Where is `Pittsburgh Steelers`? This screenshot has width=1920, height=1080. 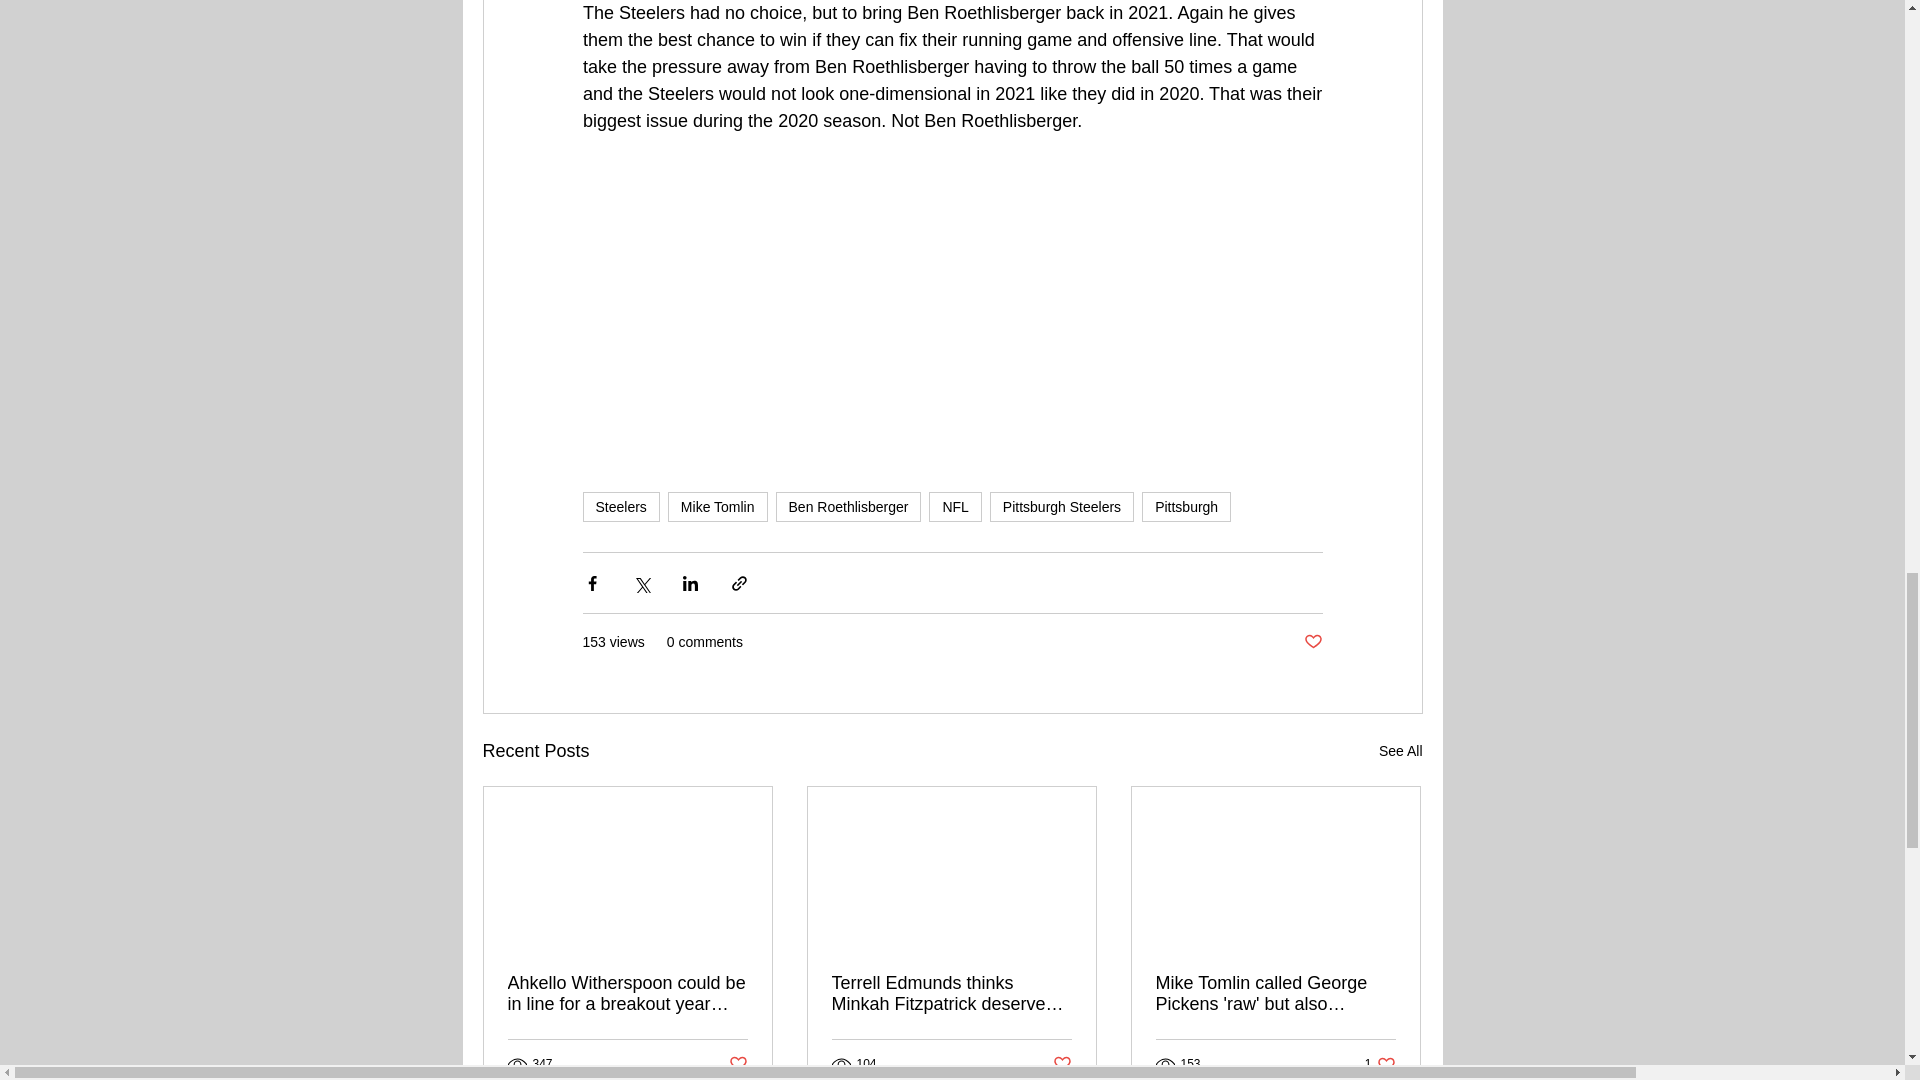 Pittsburgh Steelers is located at coordinates (1062, 506).